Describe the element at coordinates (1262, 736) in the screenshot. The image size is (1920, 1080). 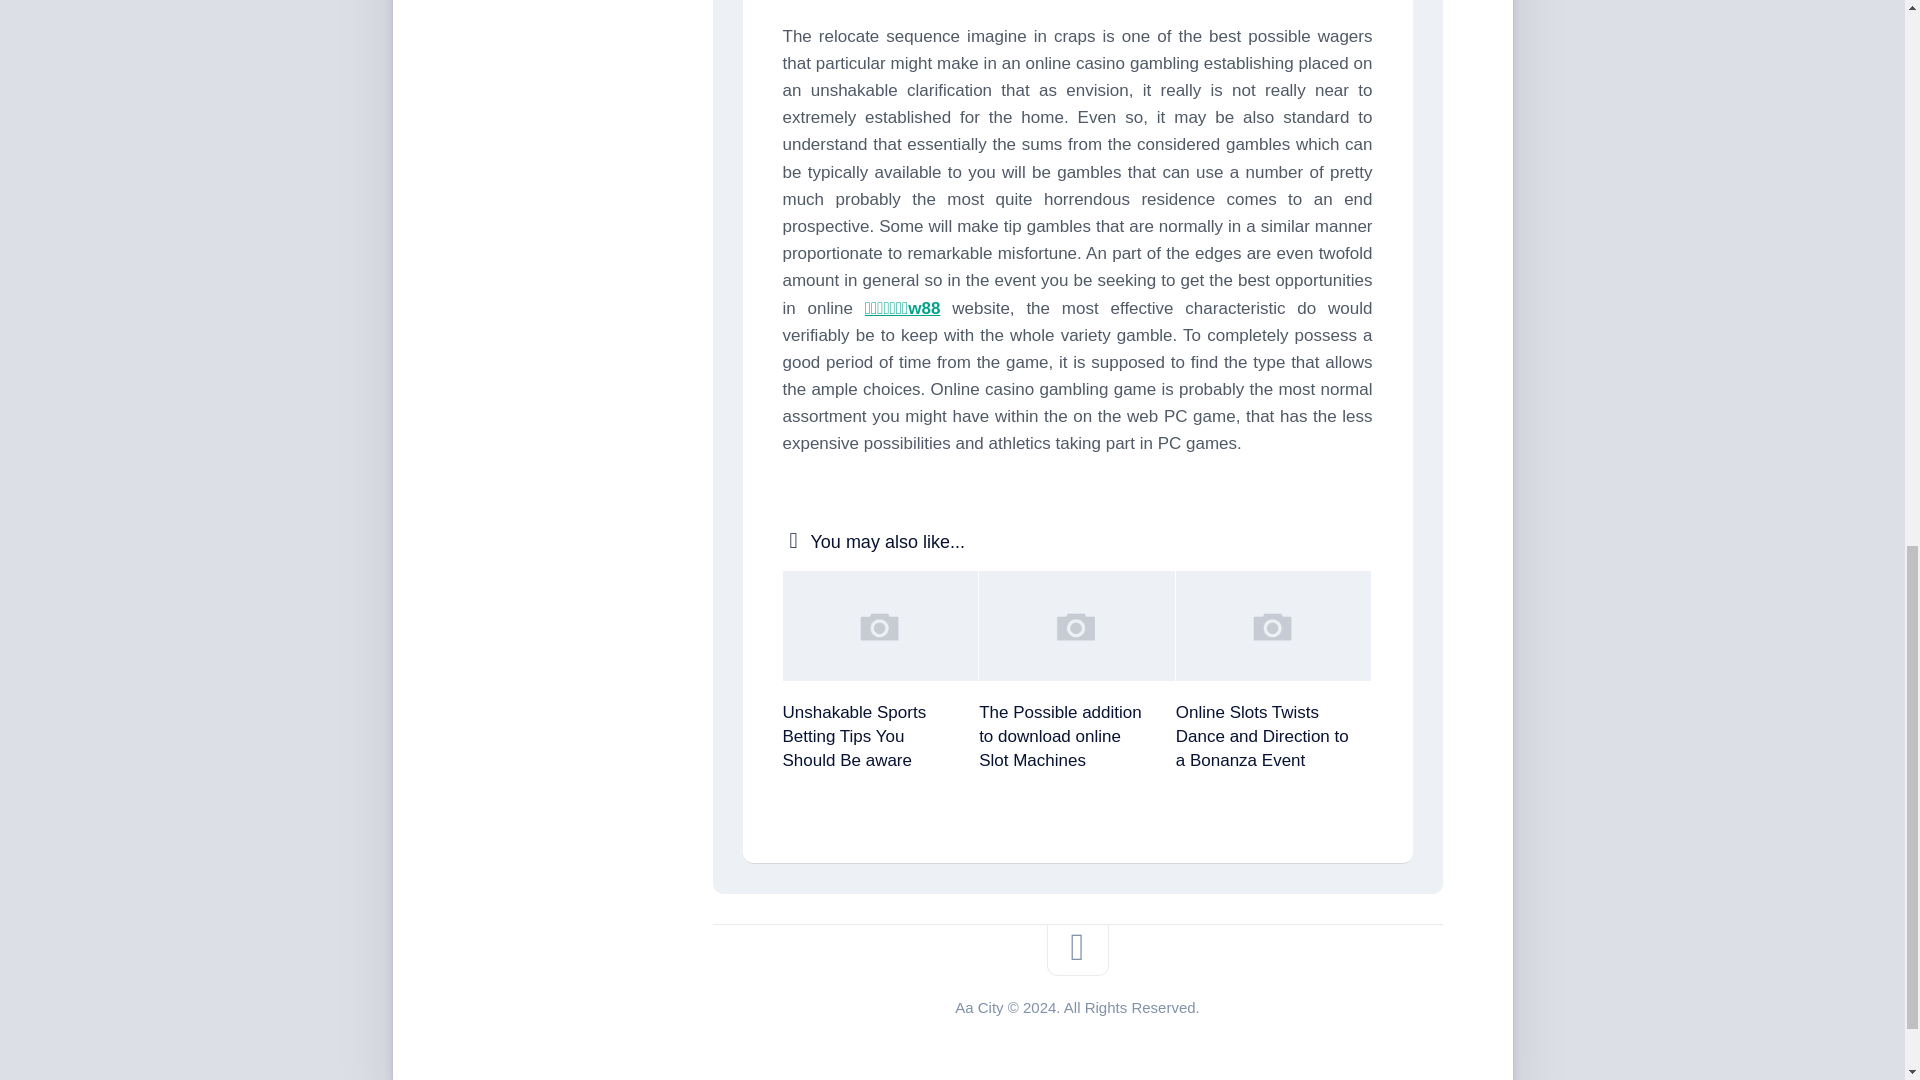
I see `Online Slots Twists Dance and Direction to a Bonanza Event` at that location.